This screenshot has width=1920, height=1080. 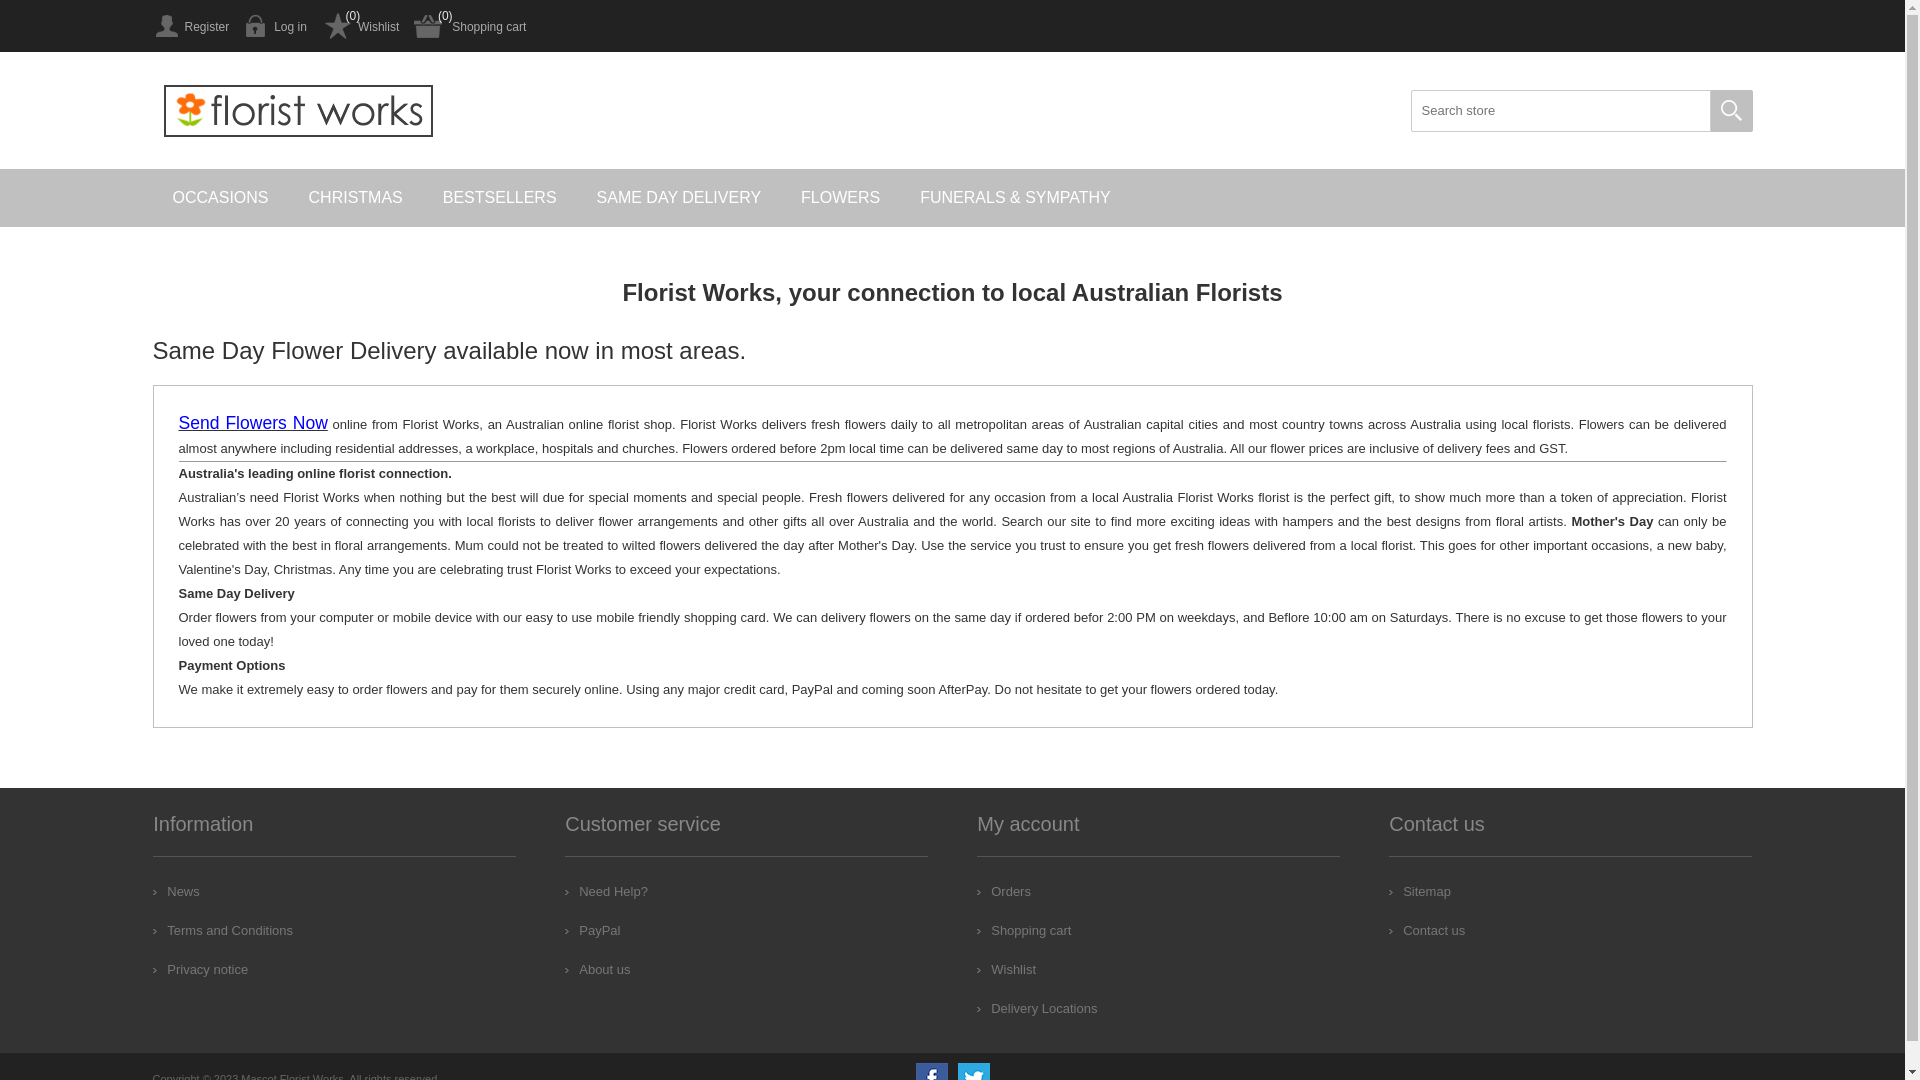 What do you see at coordinates (470, 26) in the screenshot?
I see `Shopping cart` at bounding box center [470, 26].